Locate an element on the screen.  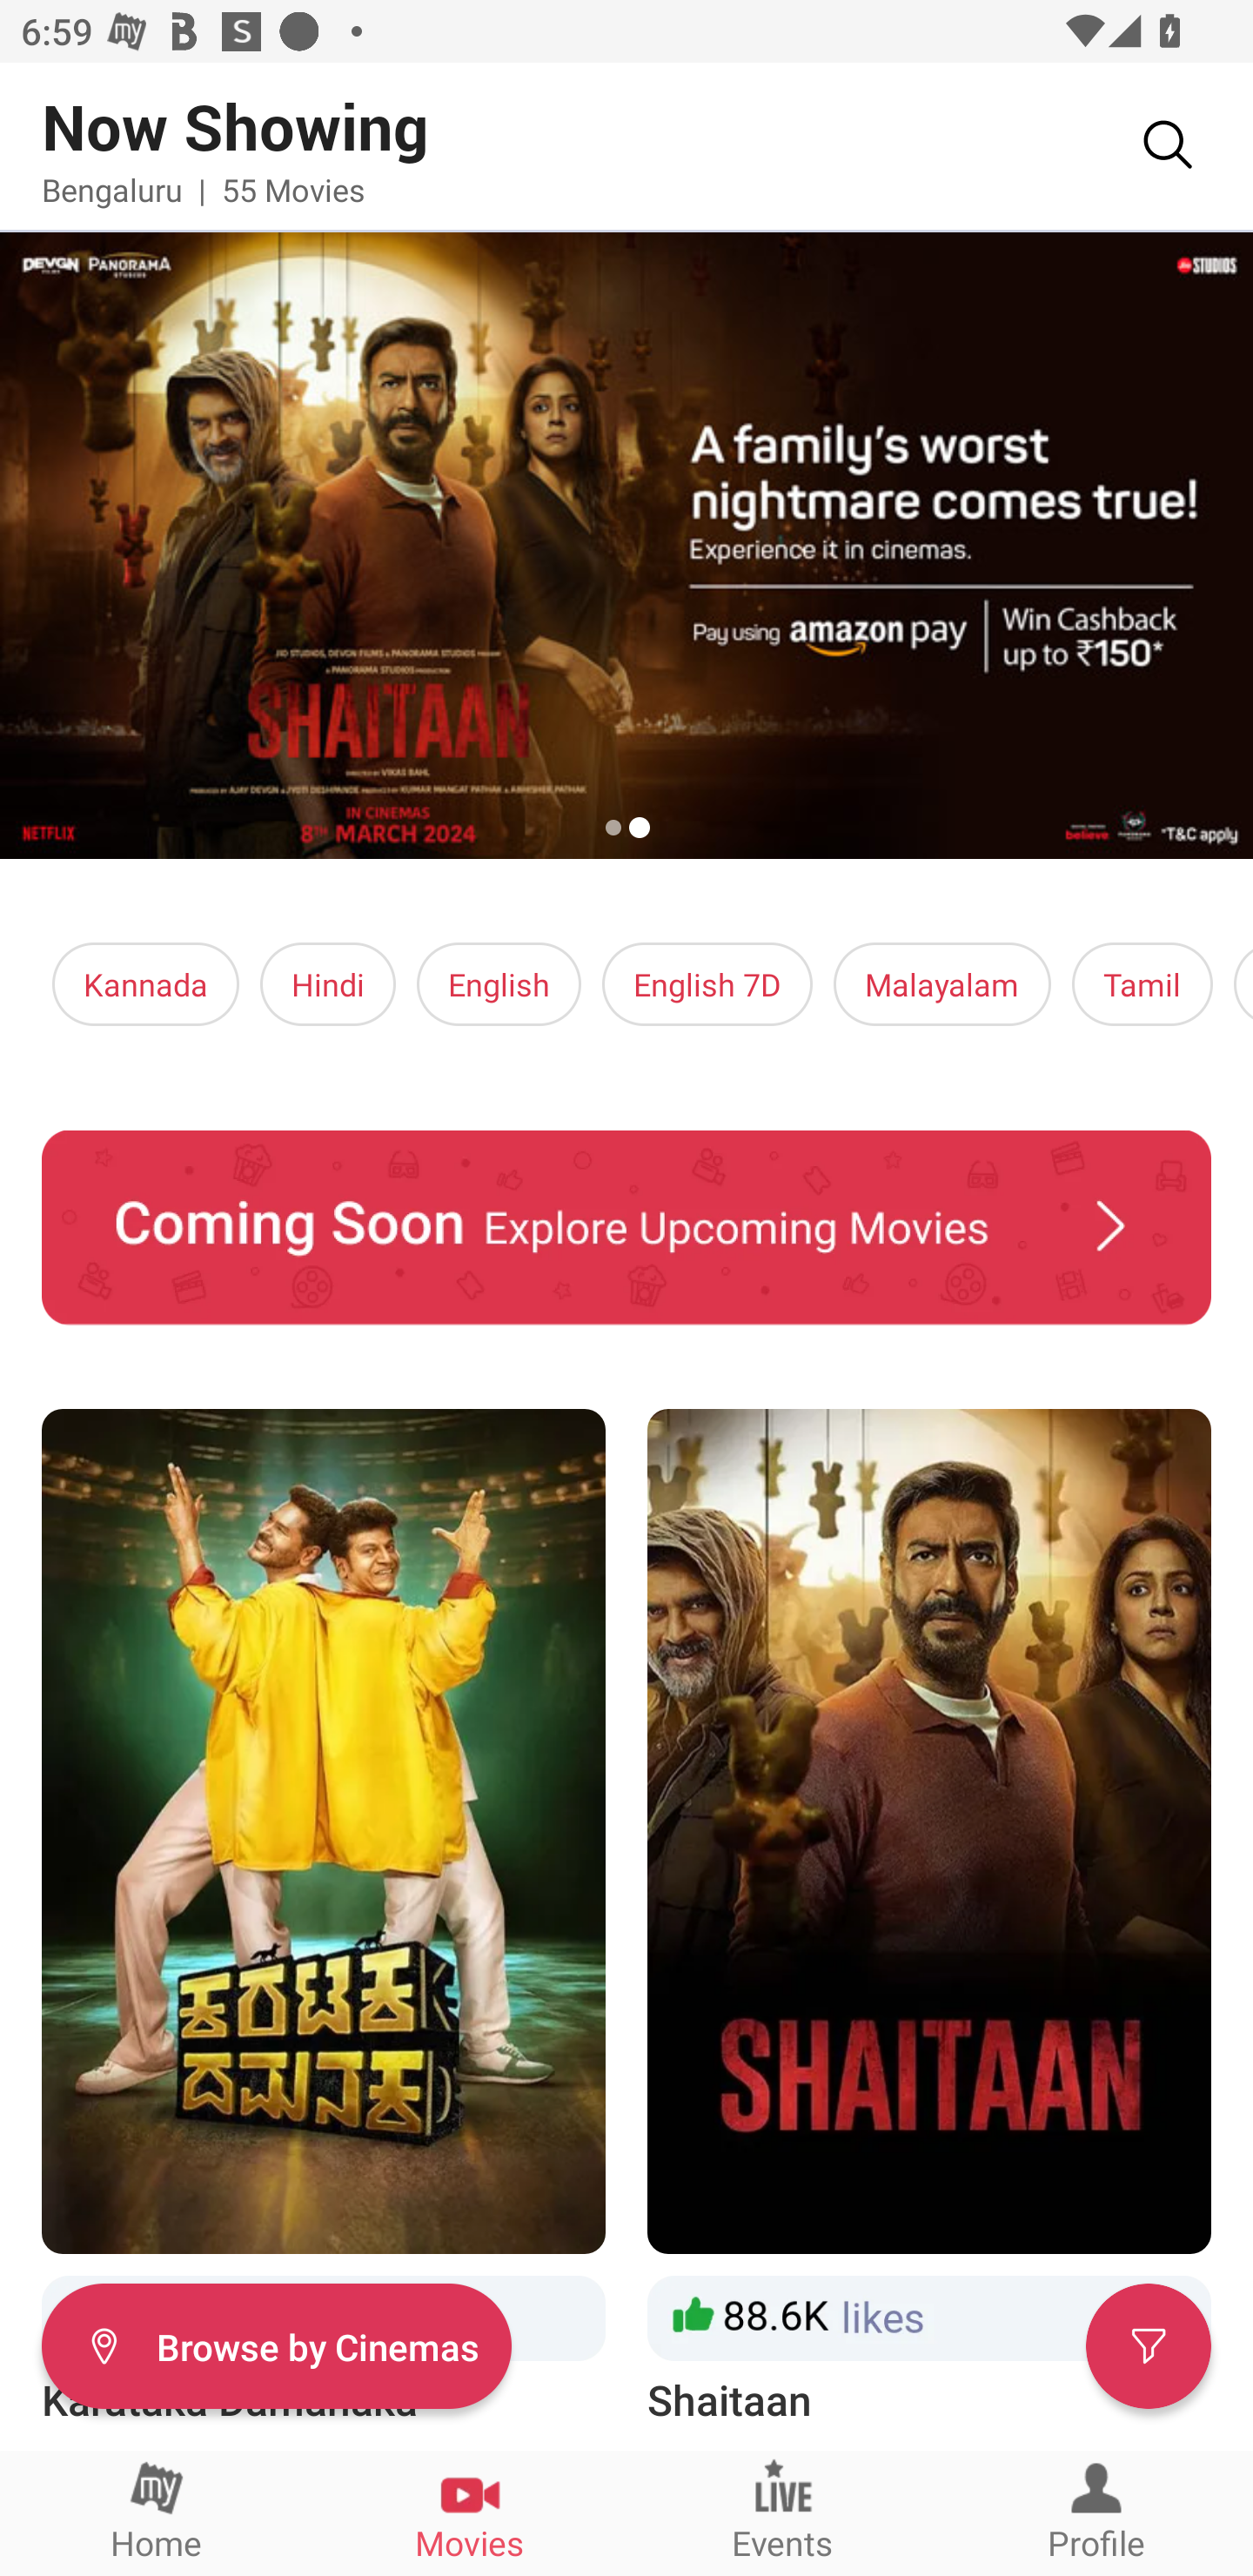
Events is located at coordinates (783, 2512).